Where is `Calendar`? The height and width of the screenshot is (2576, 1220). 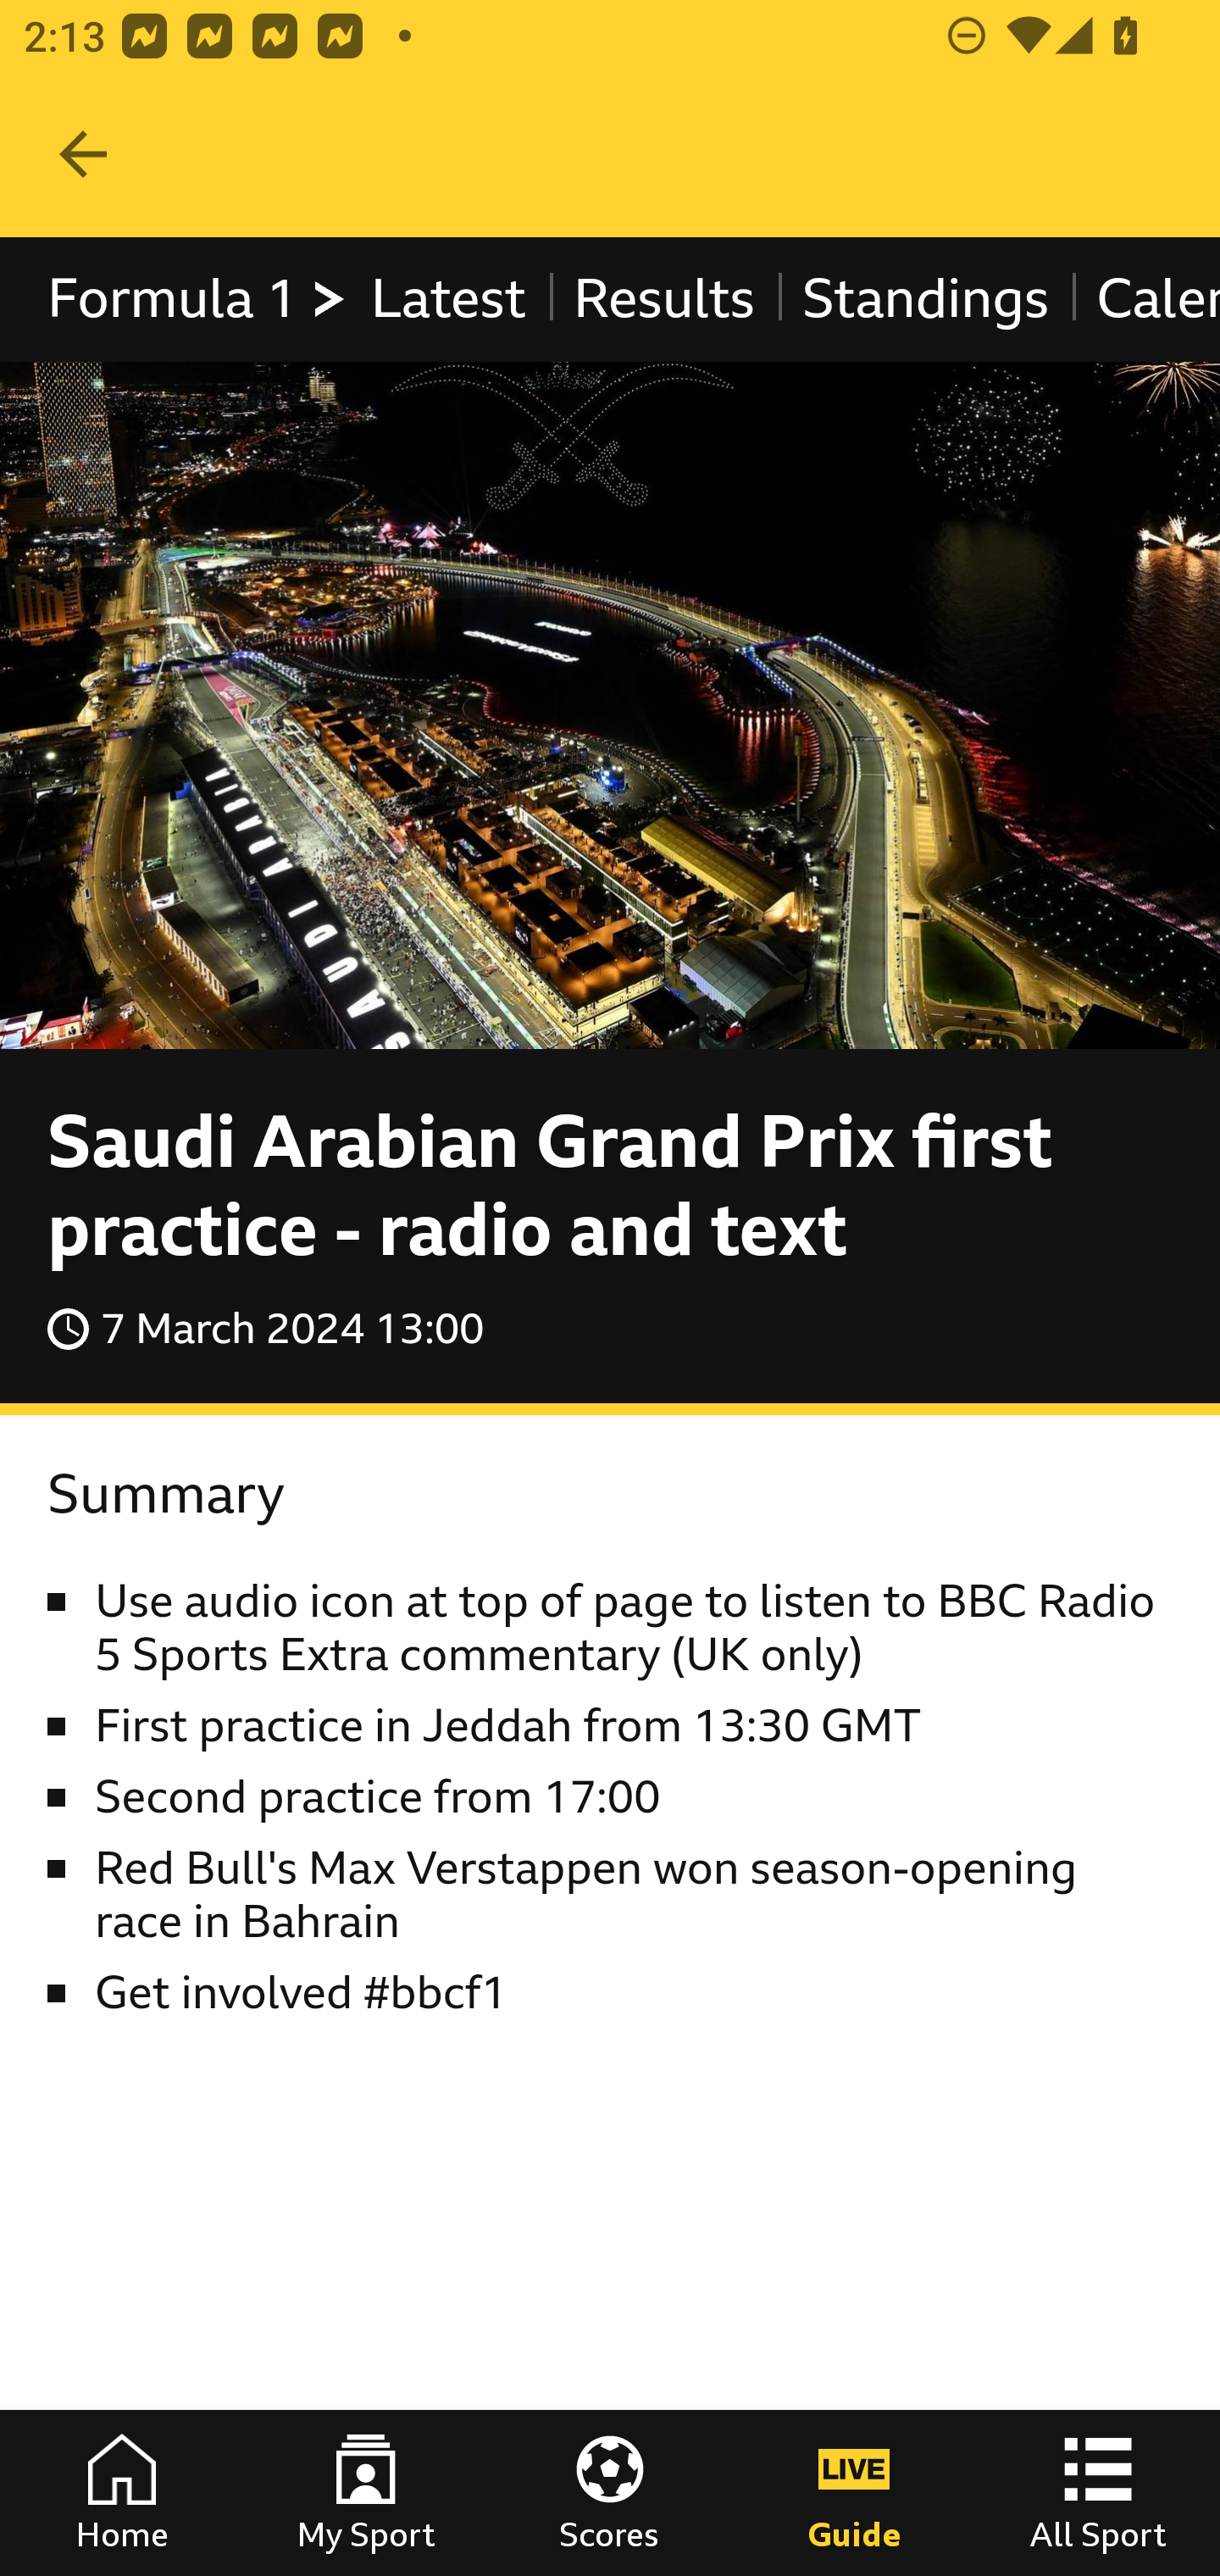 Calendar is located at coordinates (1145, 298).